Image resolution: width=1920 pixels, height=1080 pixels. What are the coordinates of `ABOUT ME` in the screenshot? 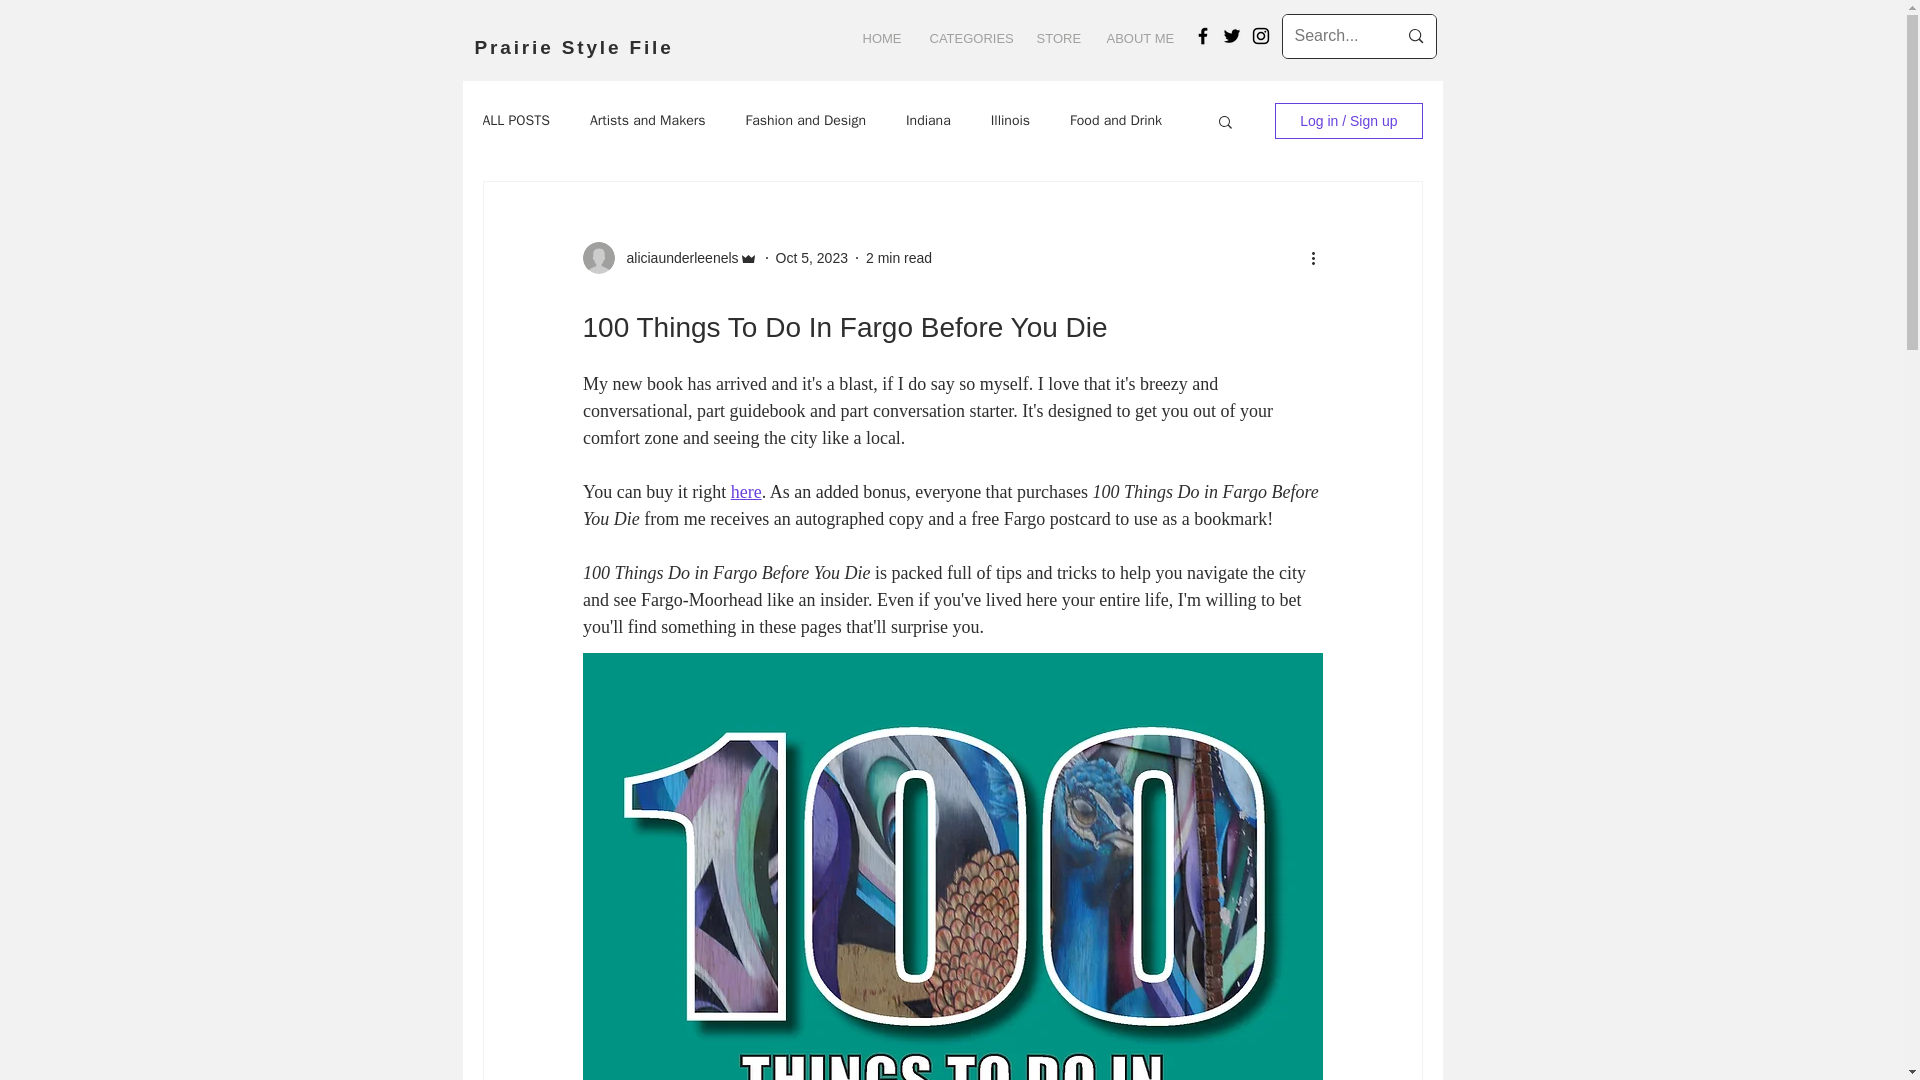 It's located at (1139, 38).